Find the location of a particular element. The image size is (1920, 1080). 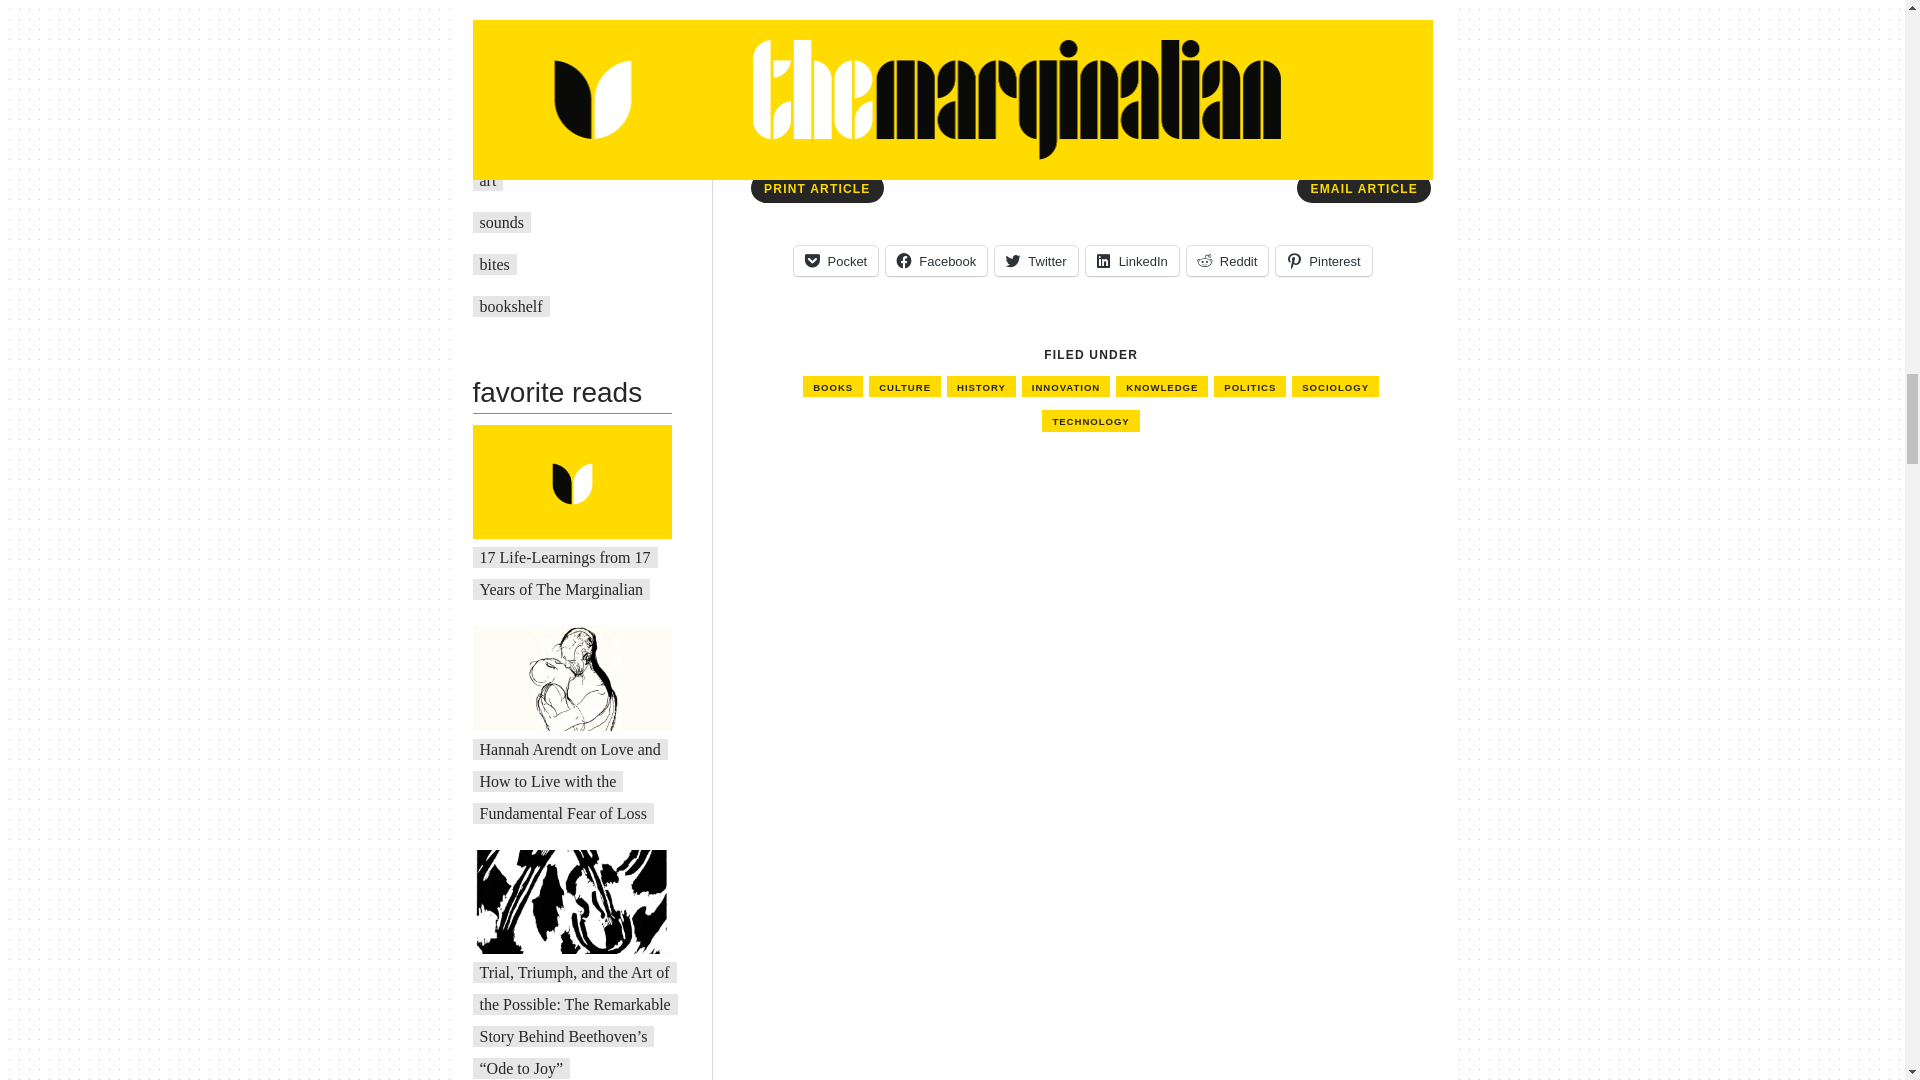

Click to share on Twitter is located at coordinates (1036, 261).